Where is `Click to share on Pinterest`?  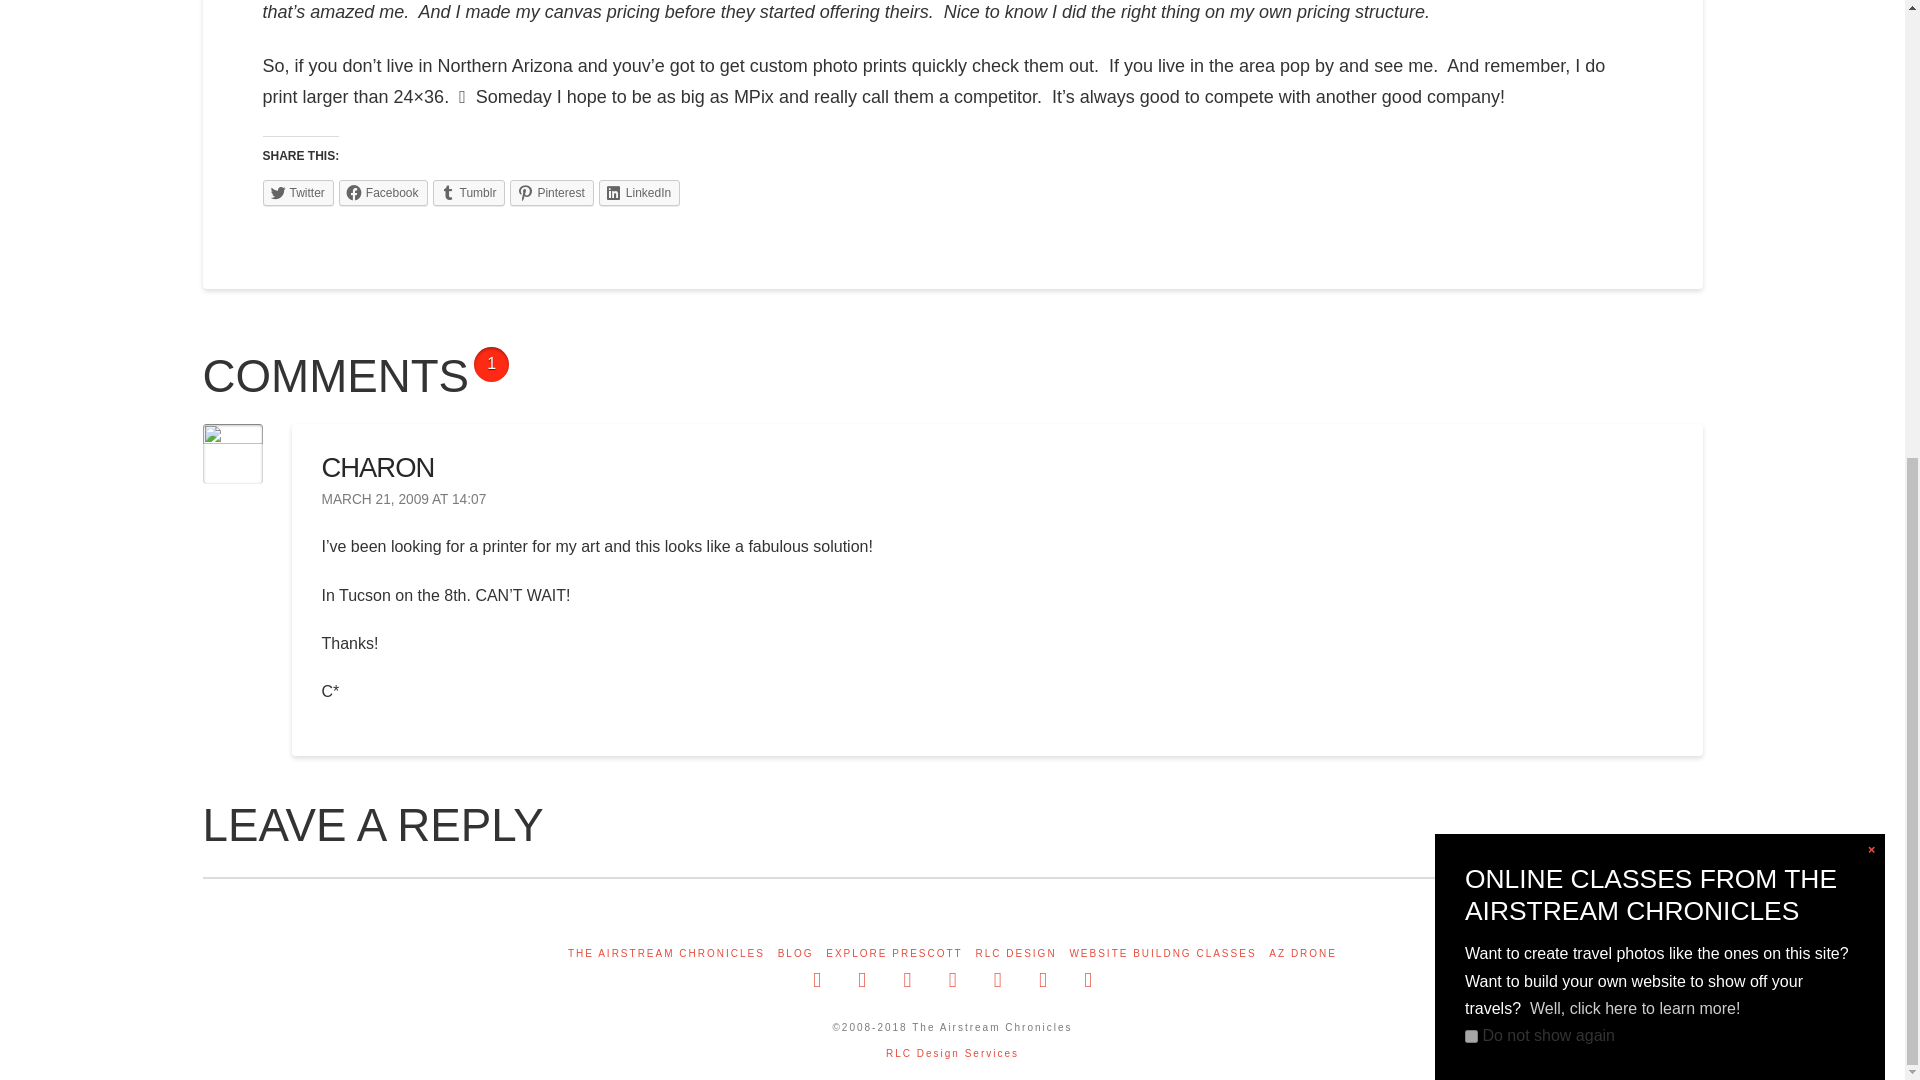 Click to share on Pinterest is located at coordinates (552, 193).